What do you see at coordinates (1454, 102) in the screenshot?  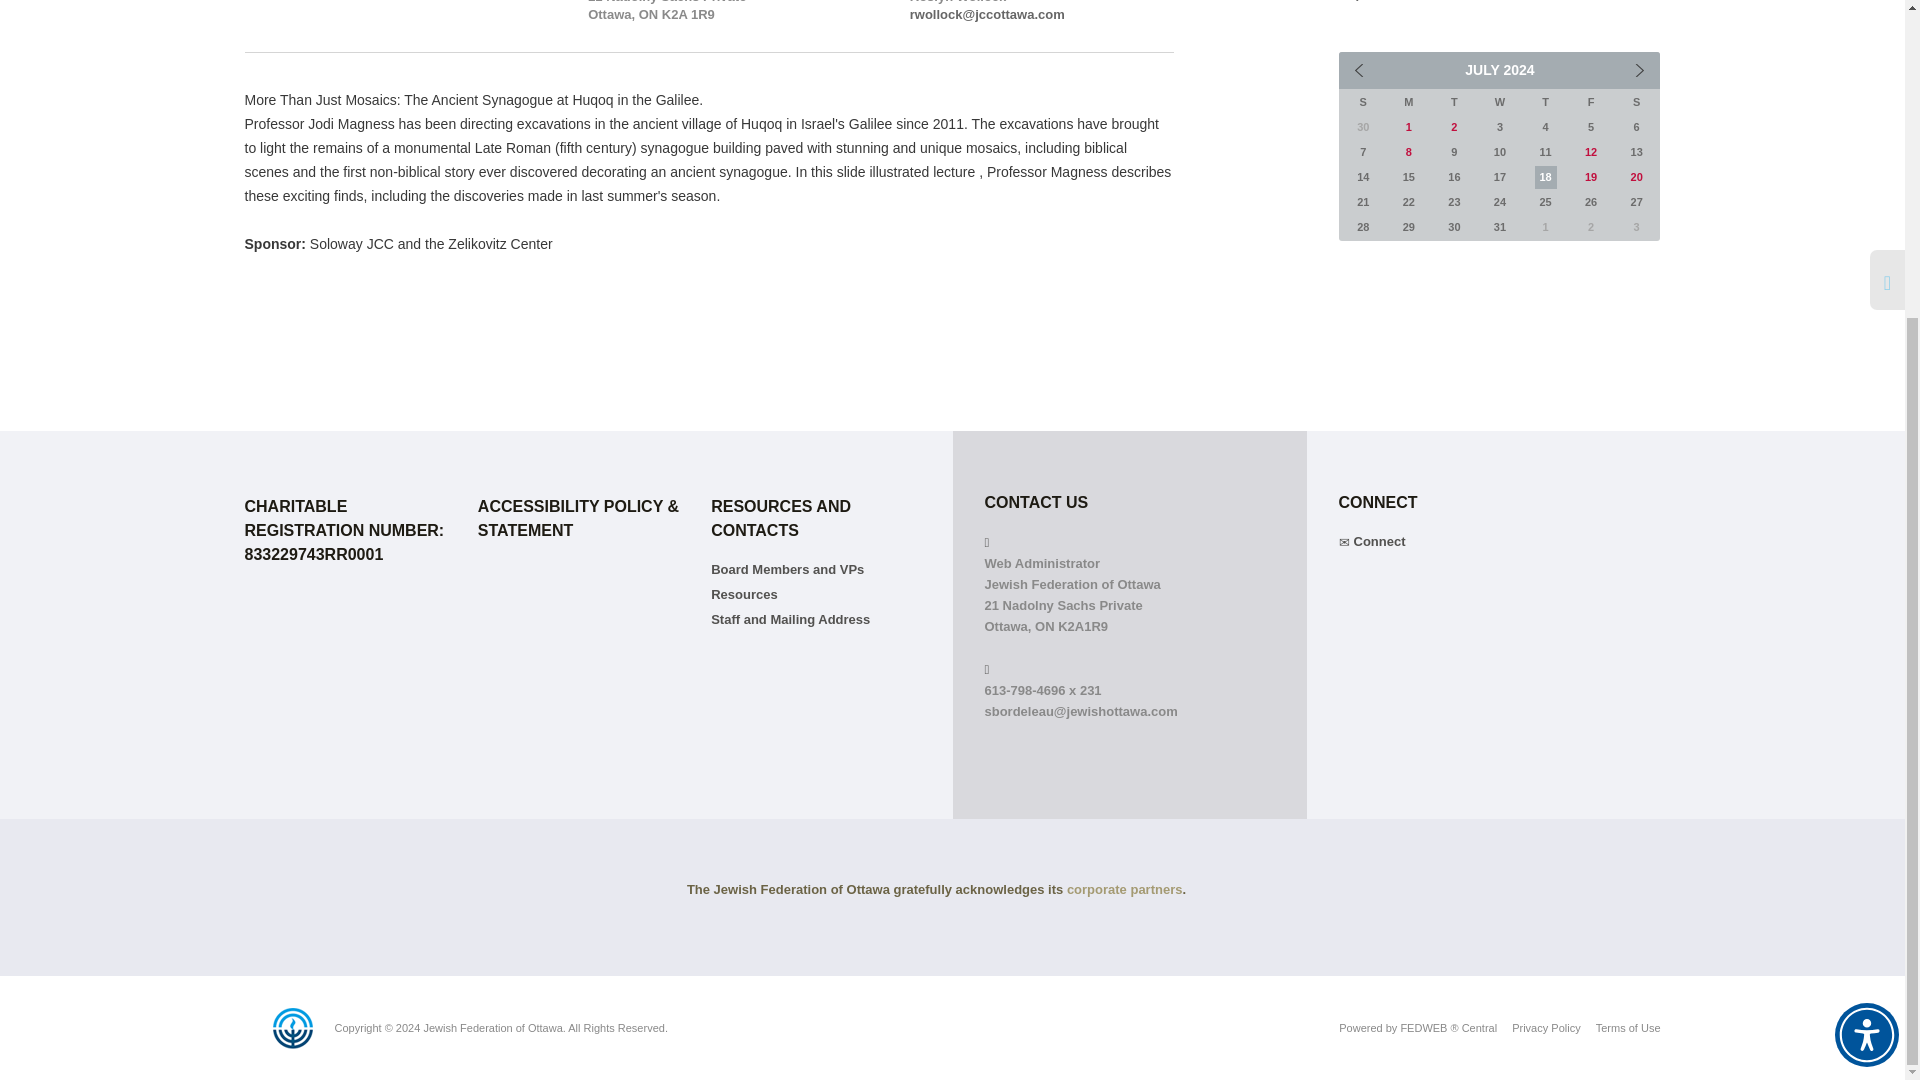 I see `Tuesday` at bounding box center [1454, 102].